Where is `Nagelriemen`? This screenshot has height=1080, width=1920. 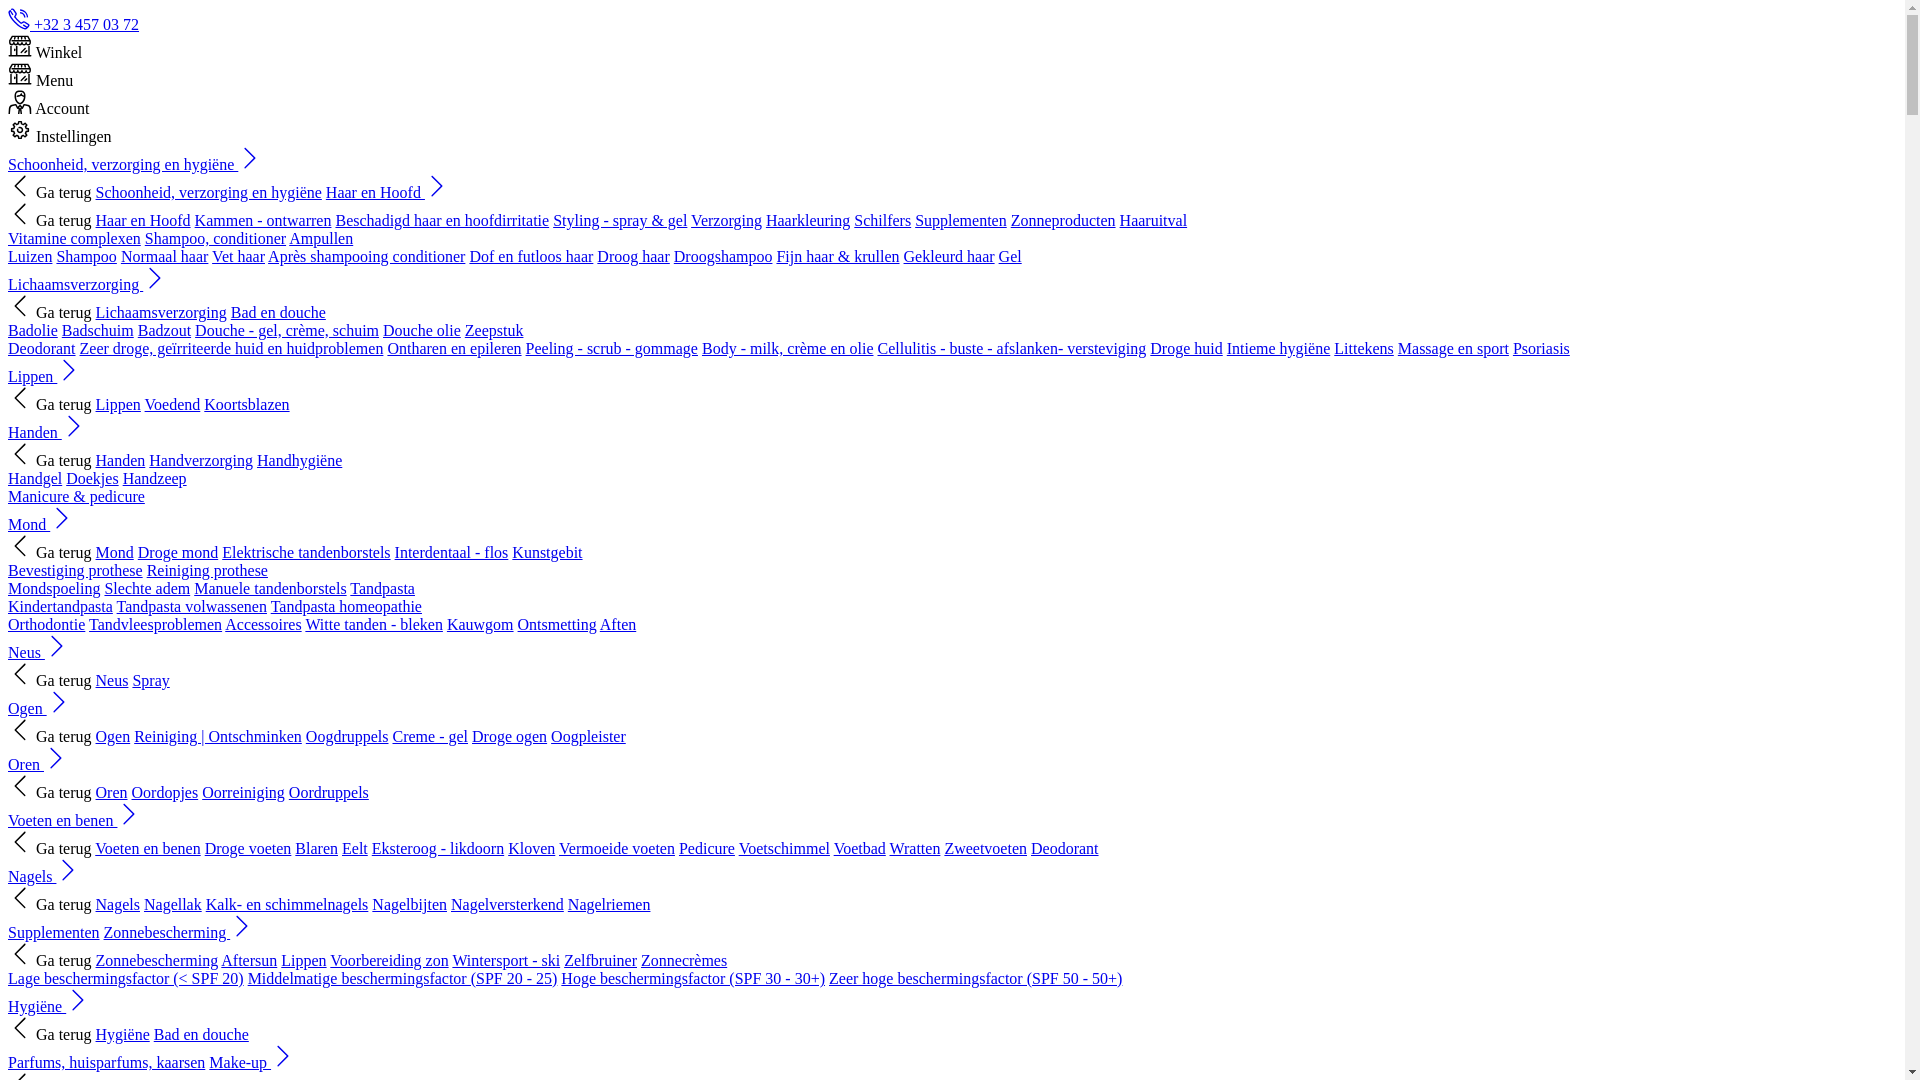 Nagelriemen is located at coordinates (610, 904).